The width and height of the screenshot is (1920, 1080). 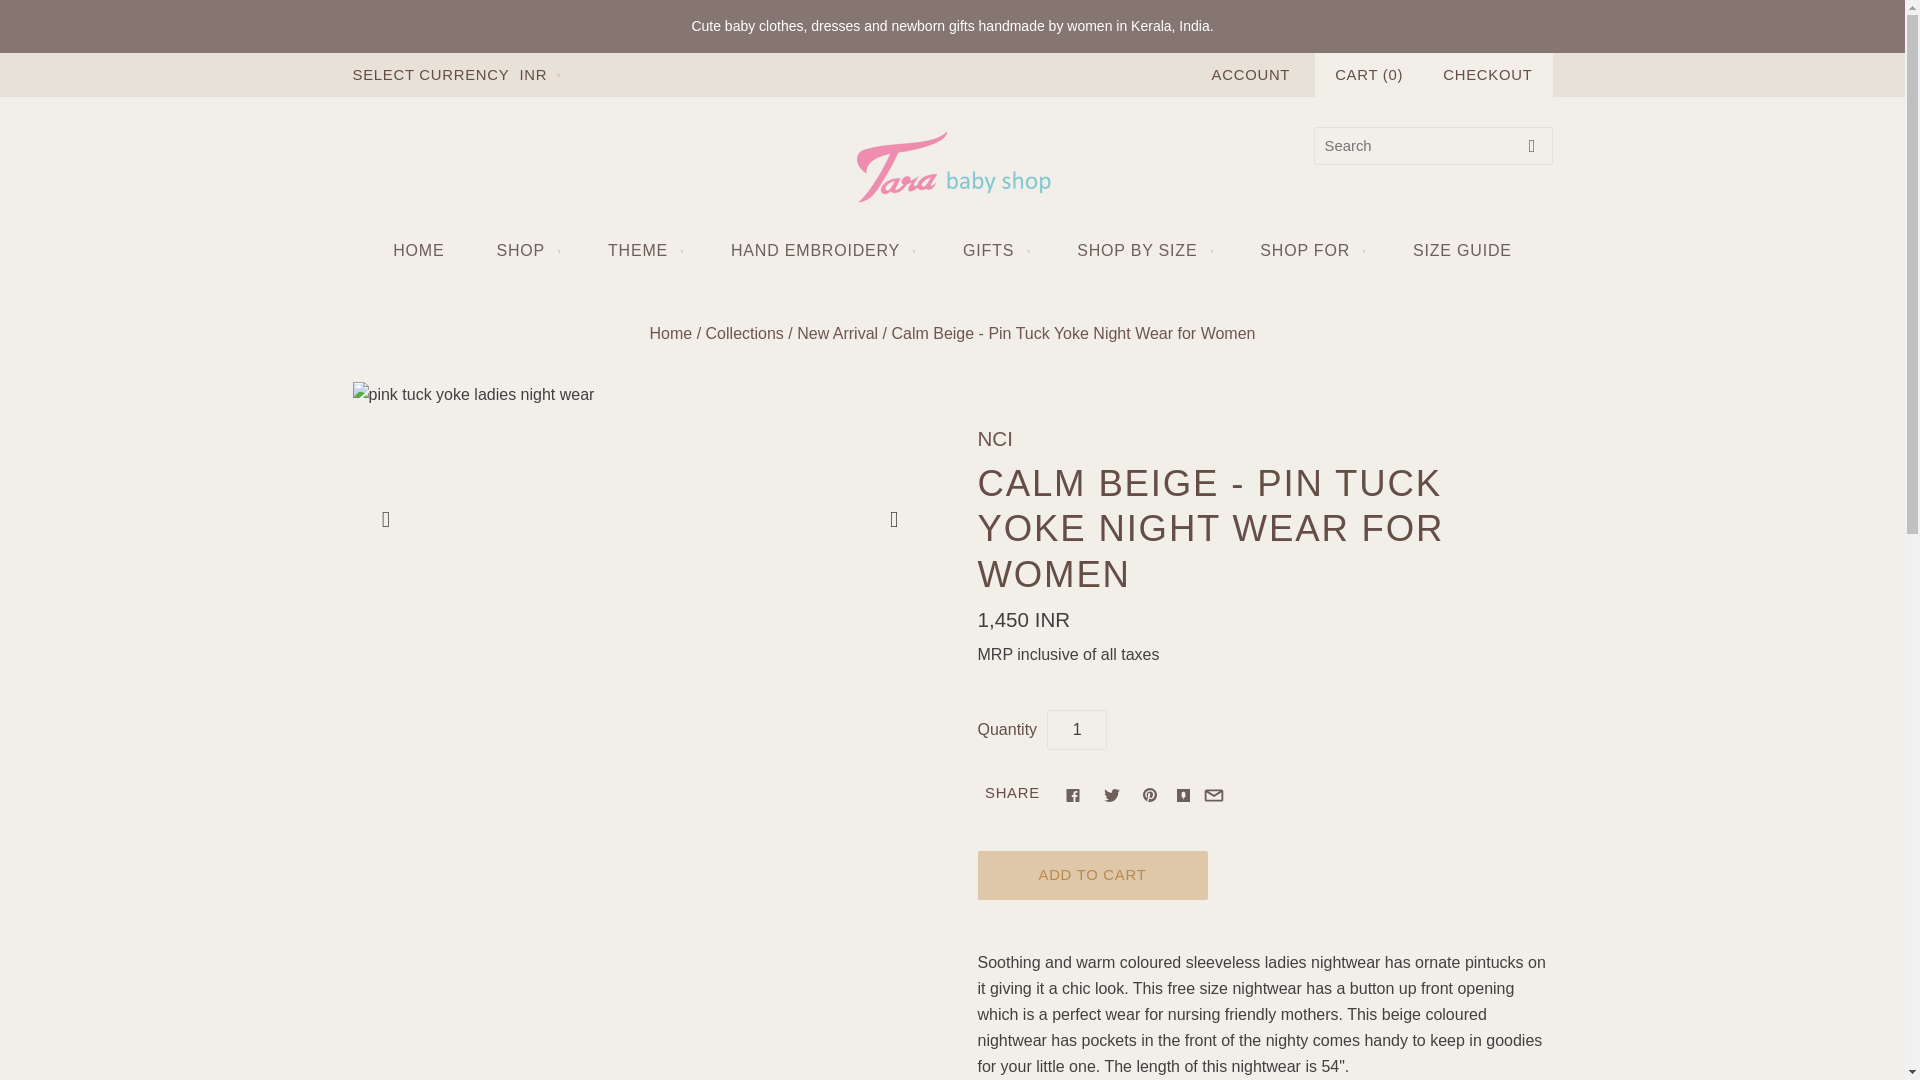 What do you see at coordinates (1092, 875) in the screenshot?
I see `Add to cart` at bounding box center [1092, 875].